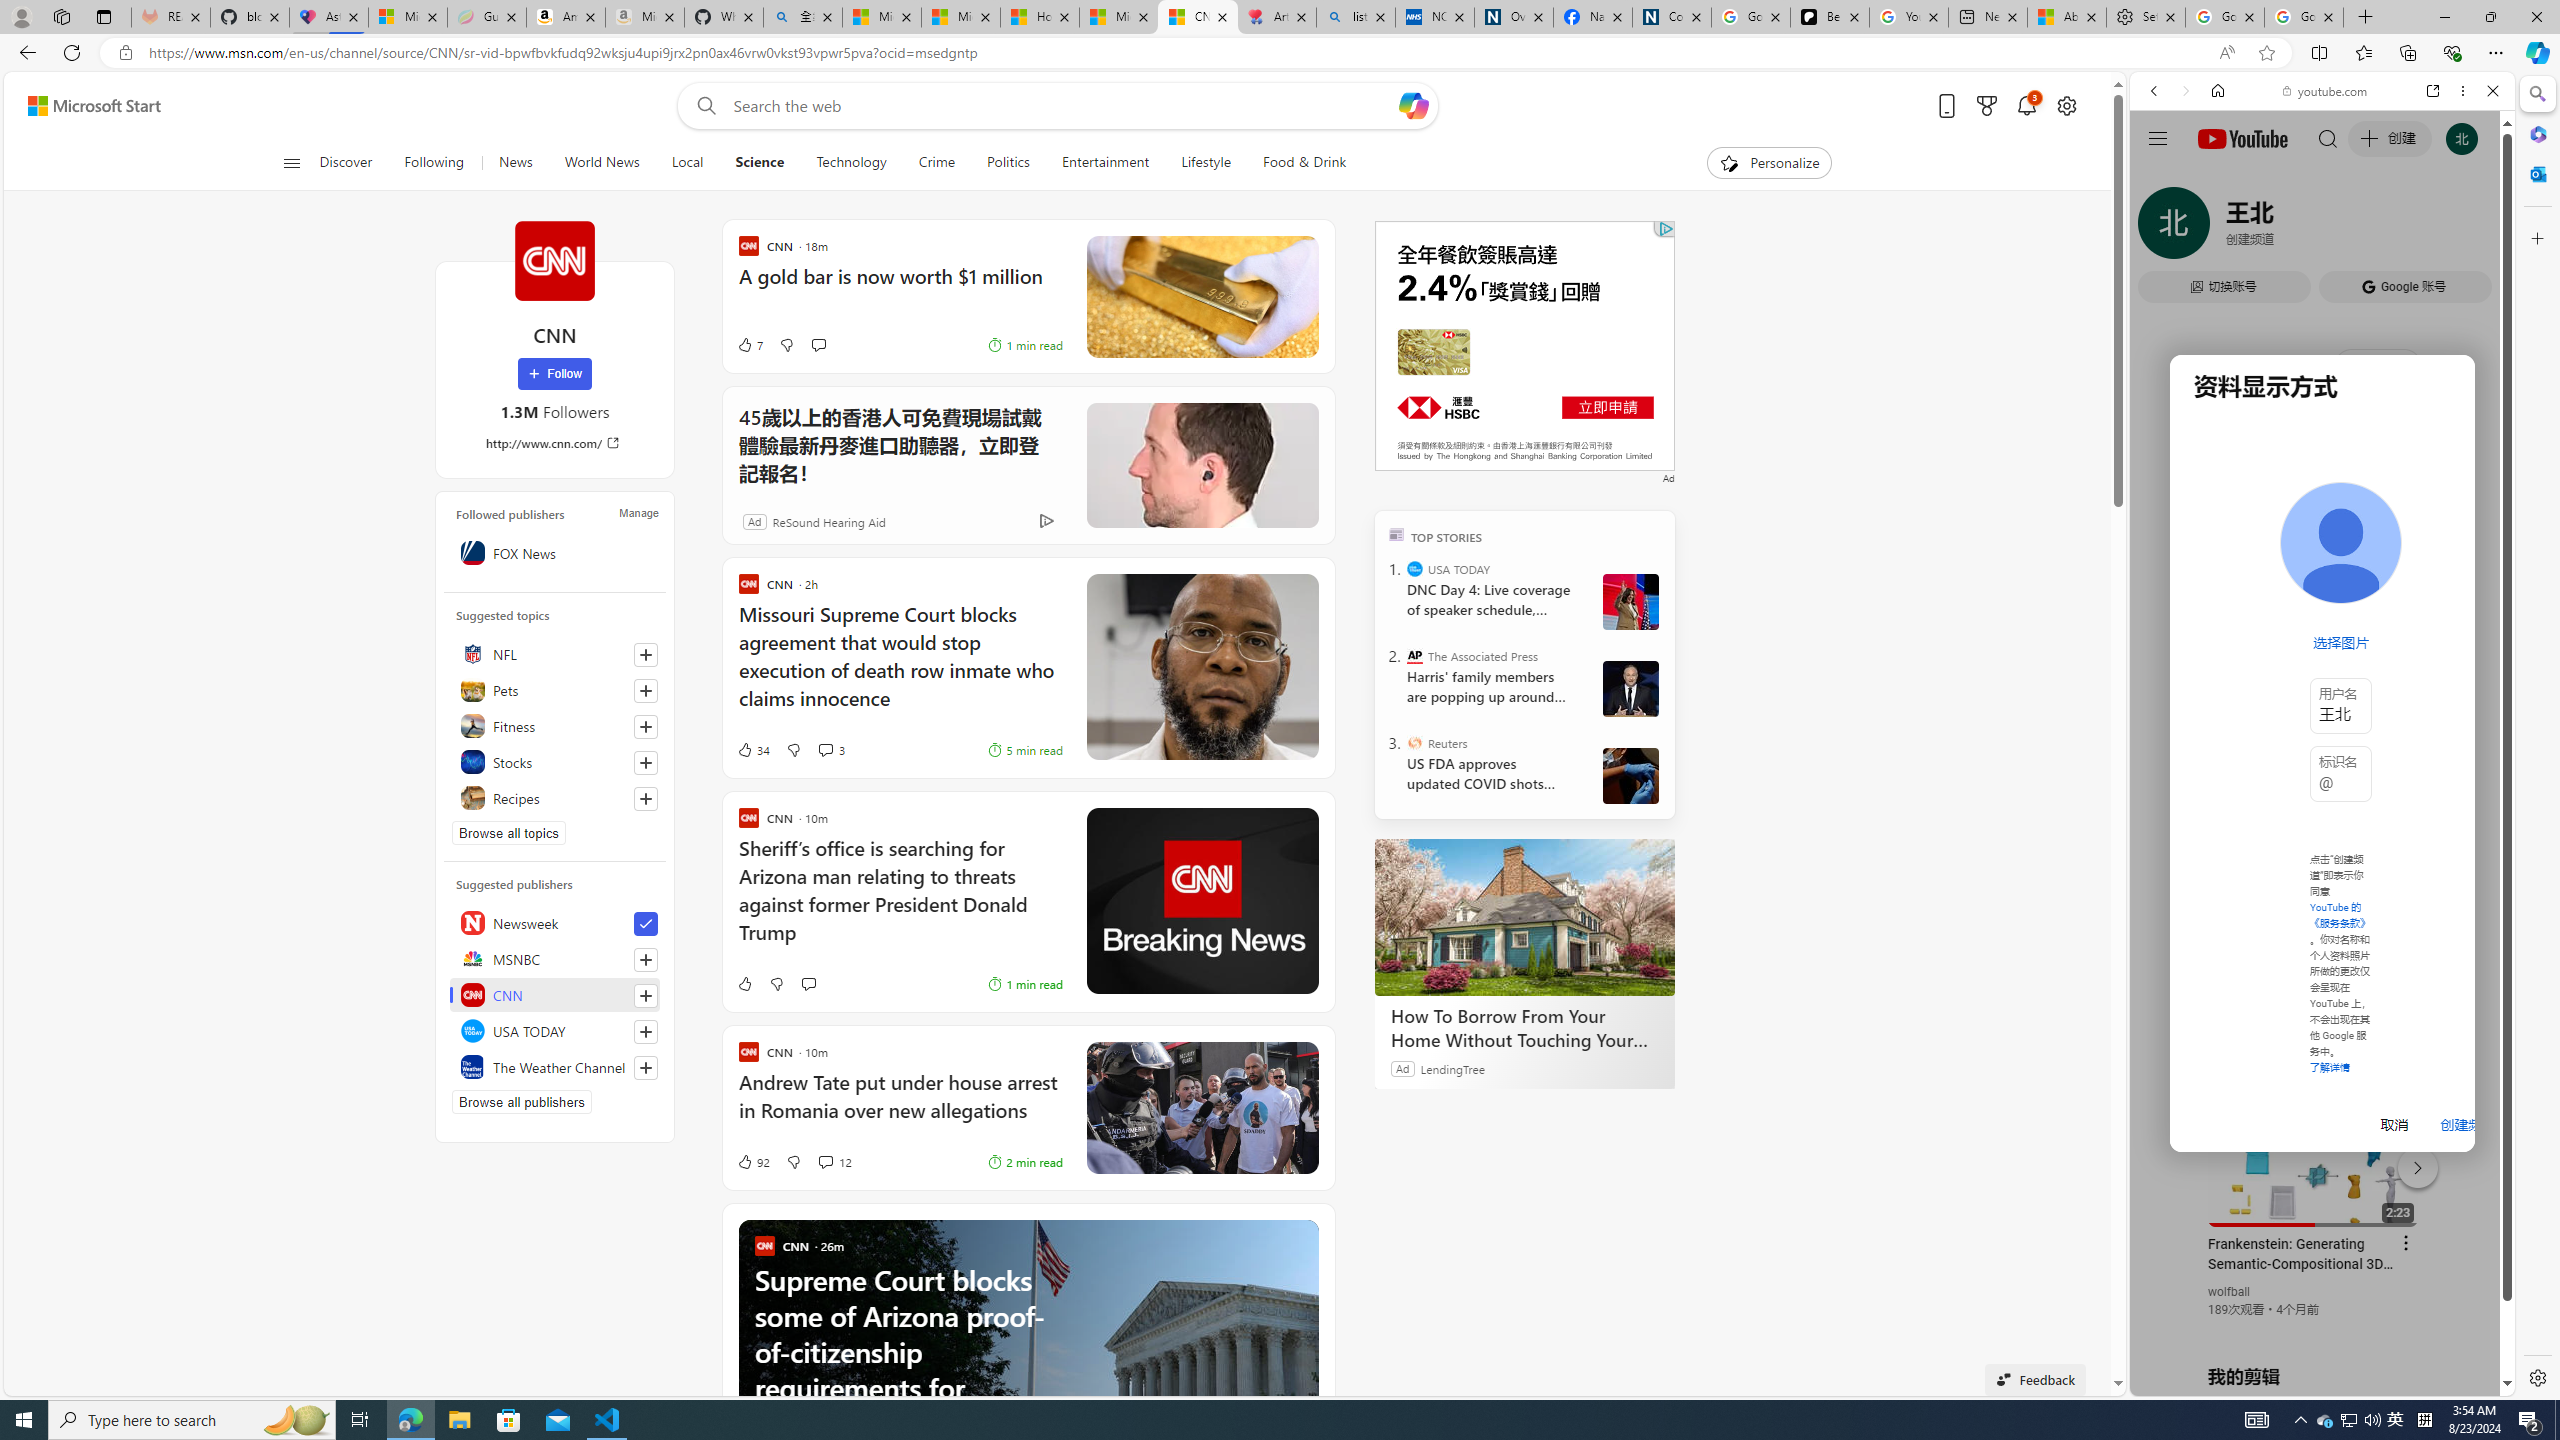 This screenshot has height=1440, width=2560. I want to click on Web search, so click(701, 106).